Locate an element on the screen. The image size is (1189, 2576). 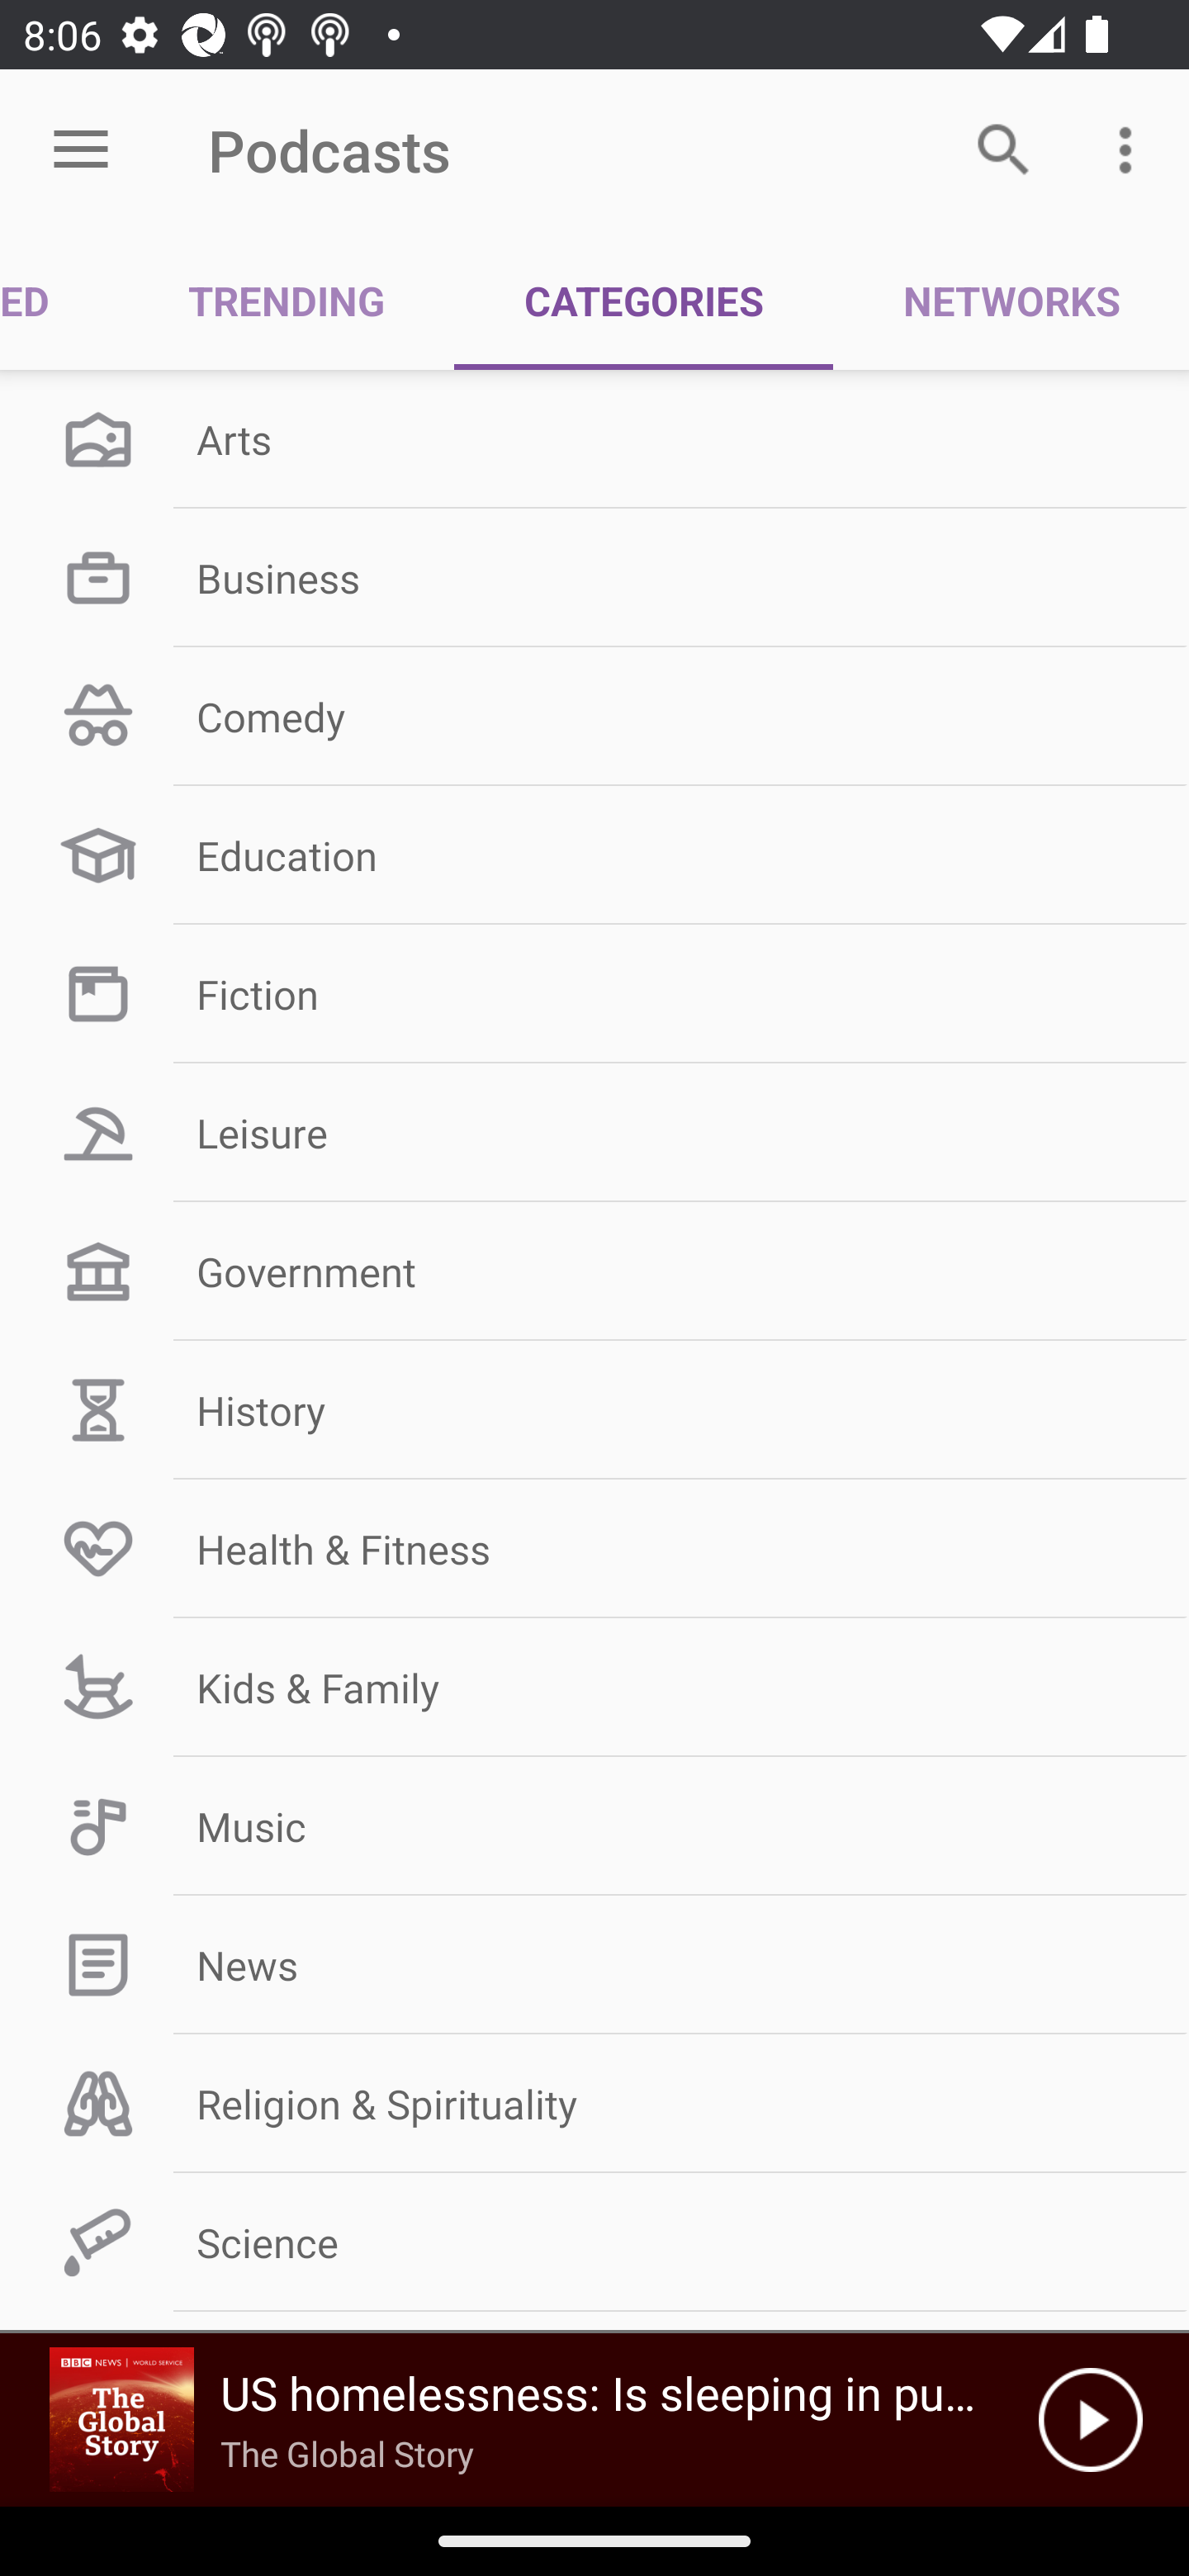
Leisure is located at coordinates (594, 1133).